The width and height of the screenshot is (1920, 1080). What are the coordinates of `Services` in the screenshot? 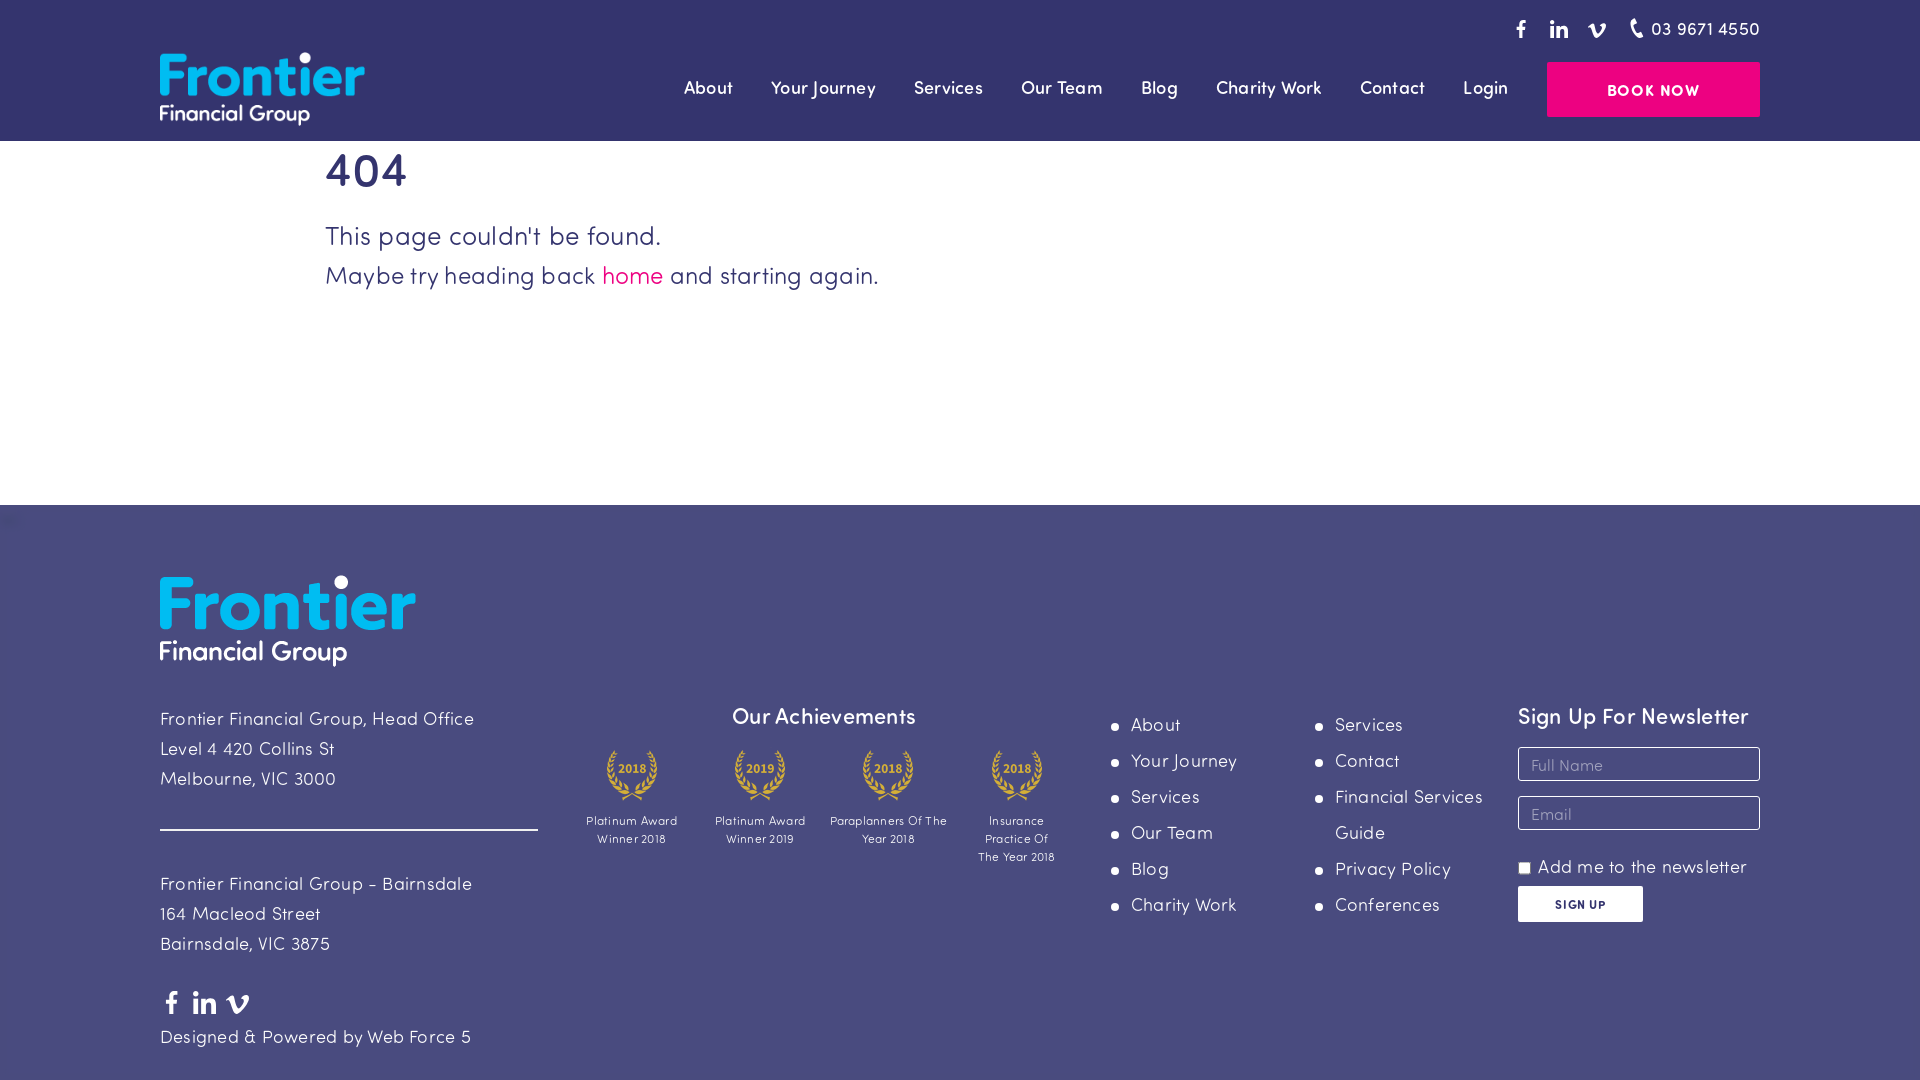 It's located at (1370, 724).